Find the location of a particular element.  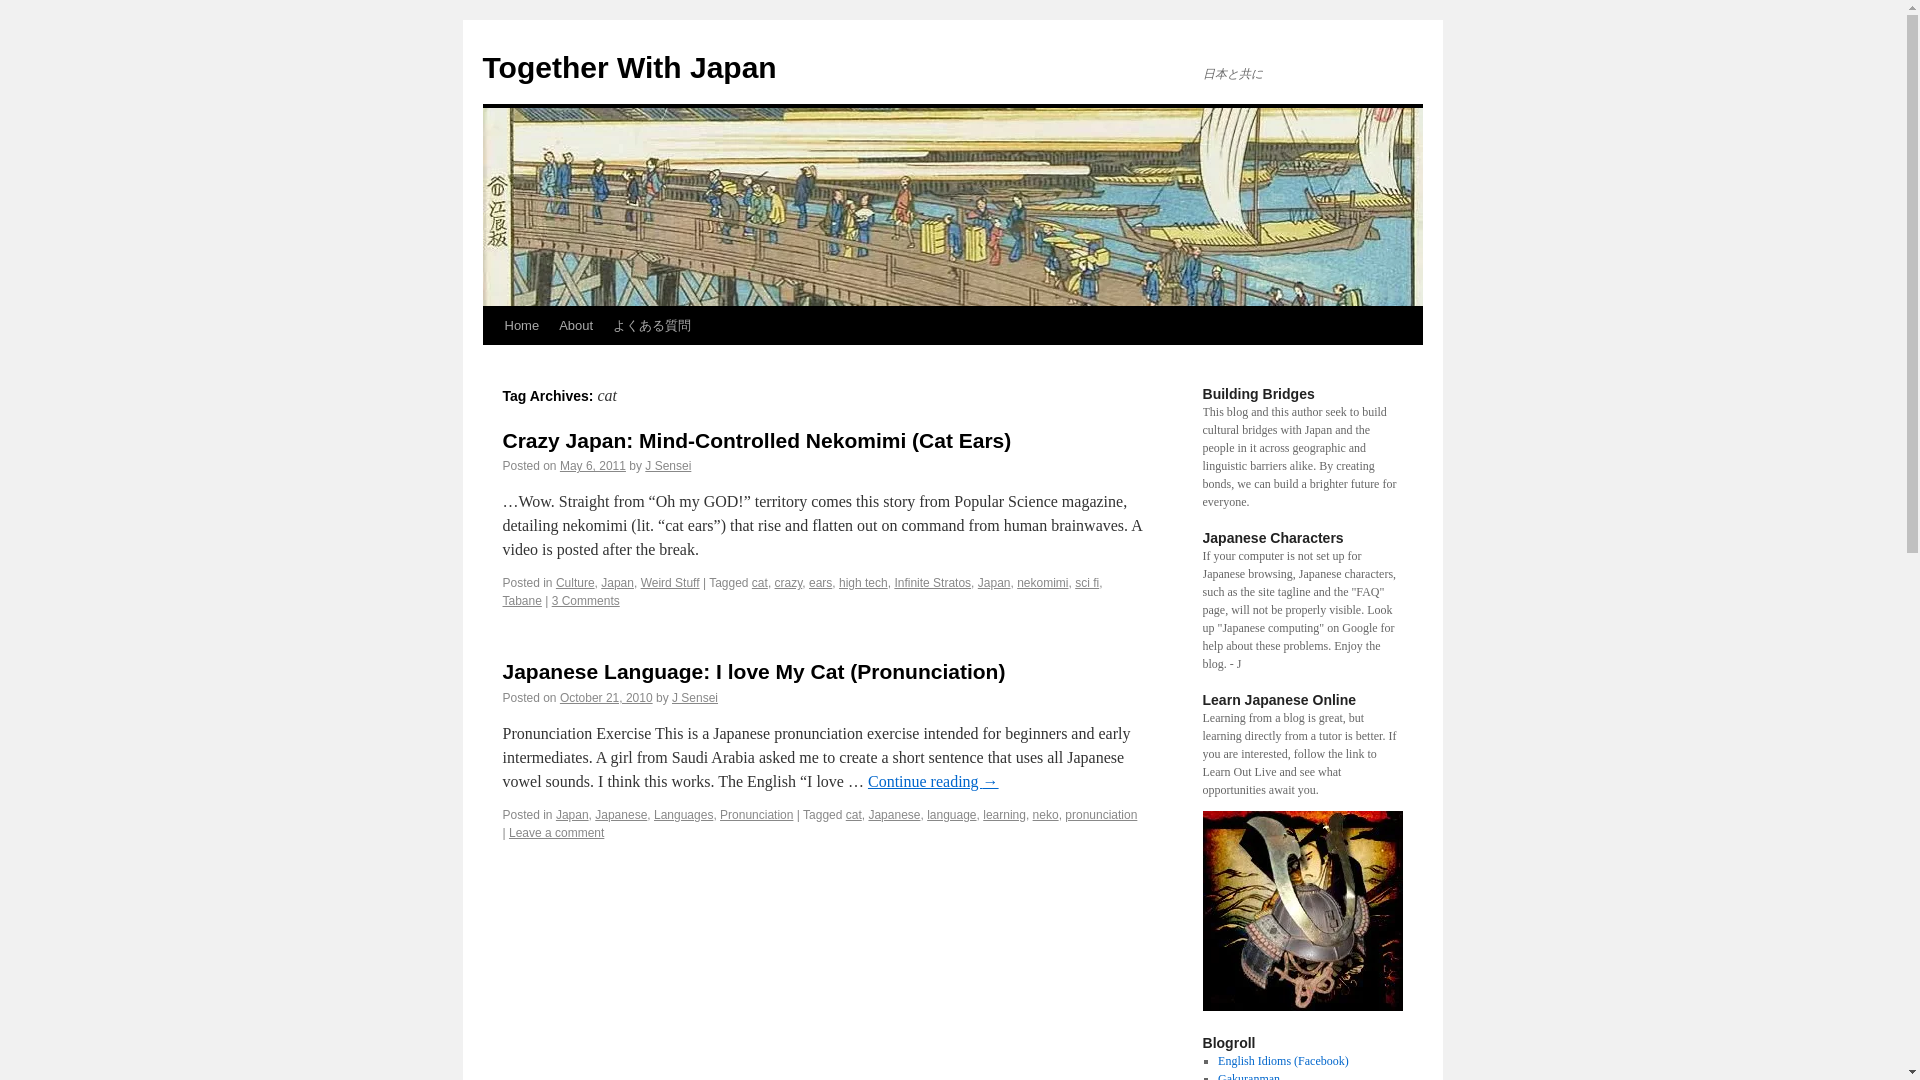

learning is located at coordinates (1004, 814).